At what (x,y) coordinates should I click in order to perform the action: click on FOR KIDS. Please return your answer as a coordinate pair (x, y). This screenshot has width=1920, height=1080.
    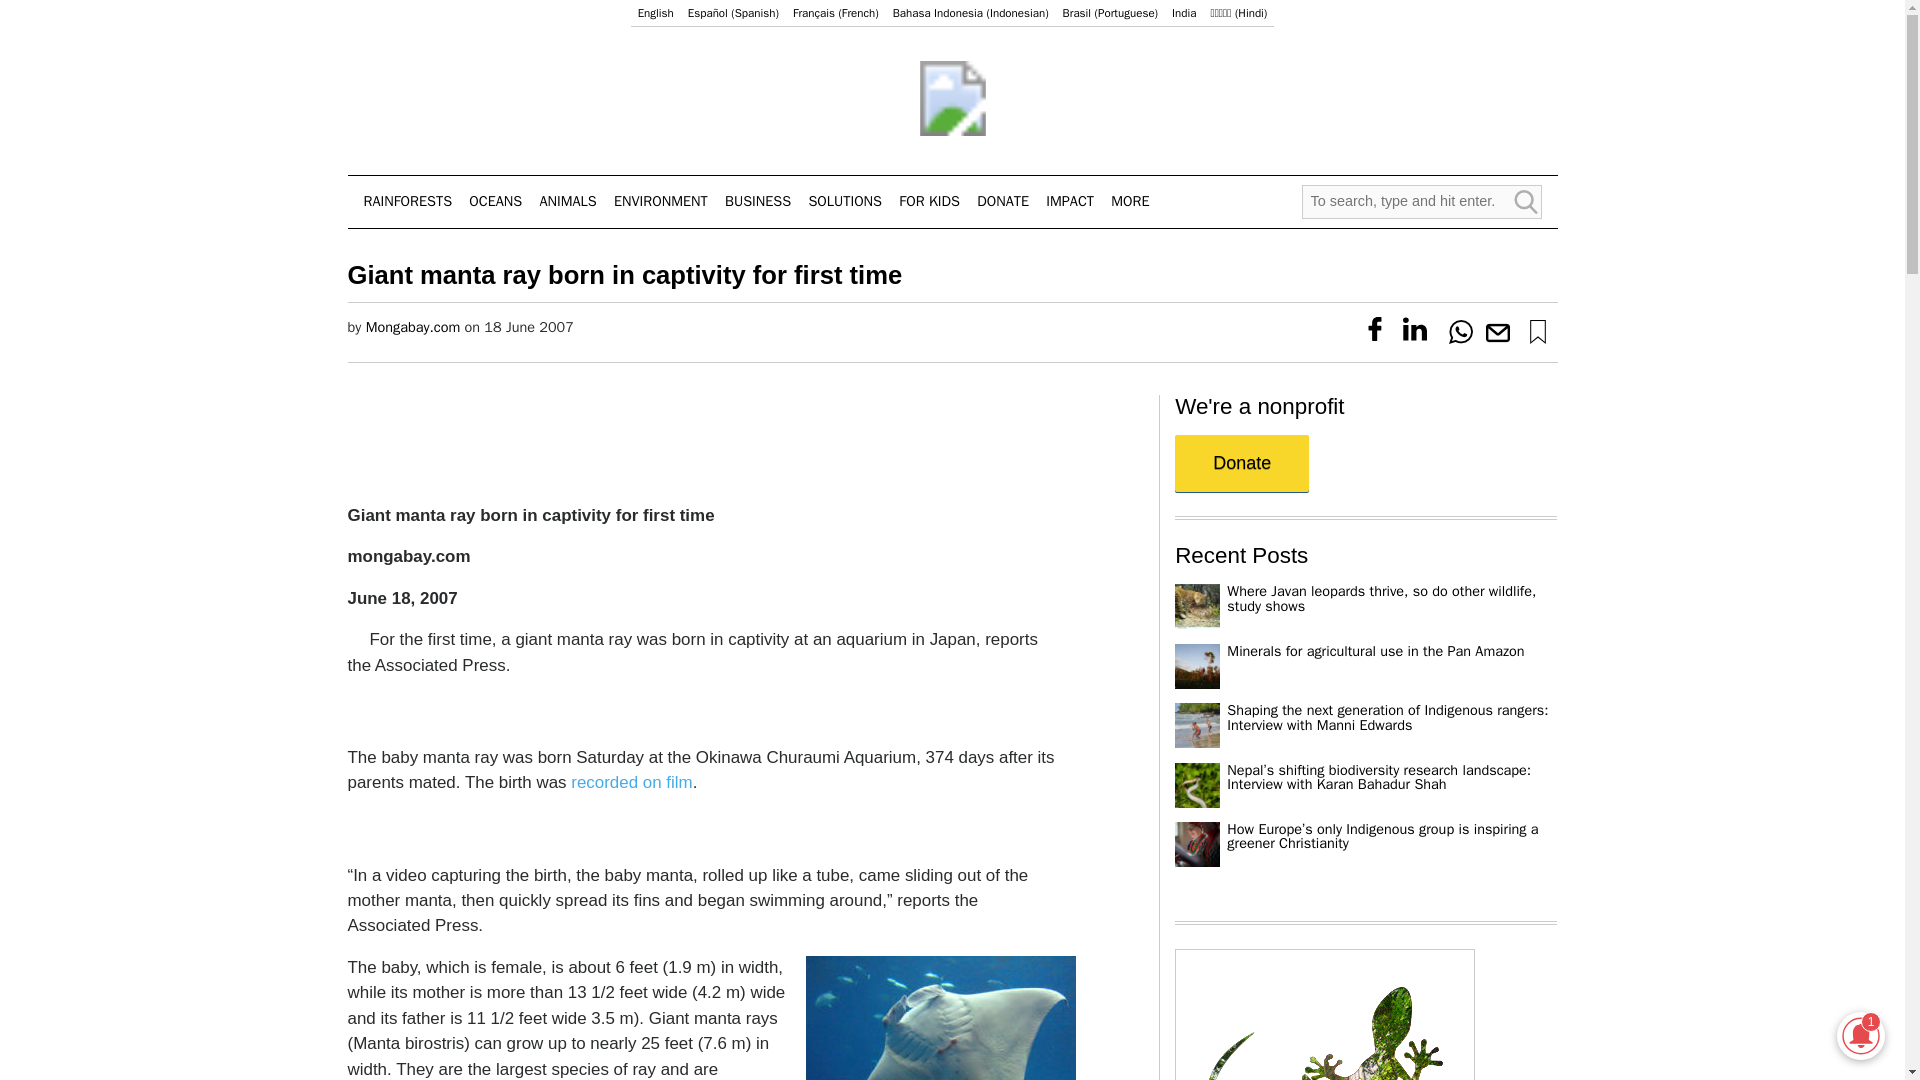
    Looking at the image, I should click on (929, 202).